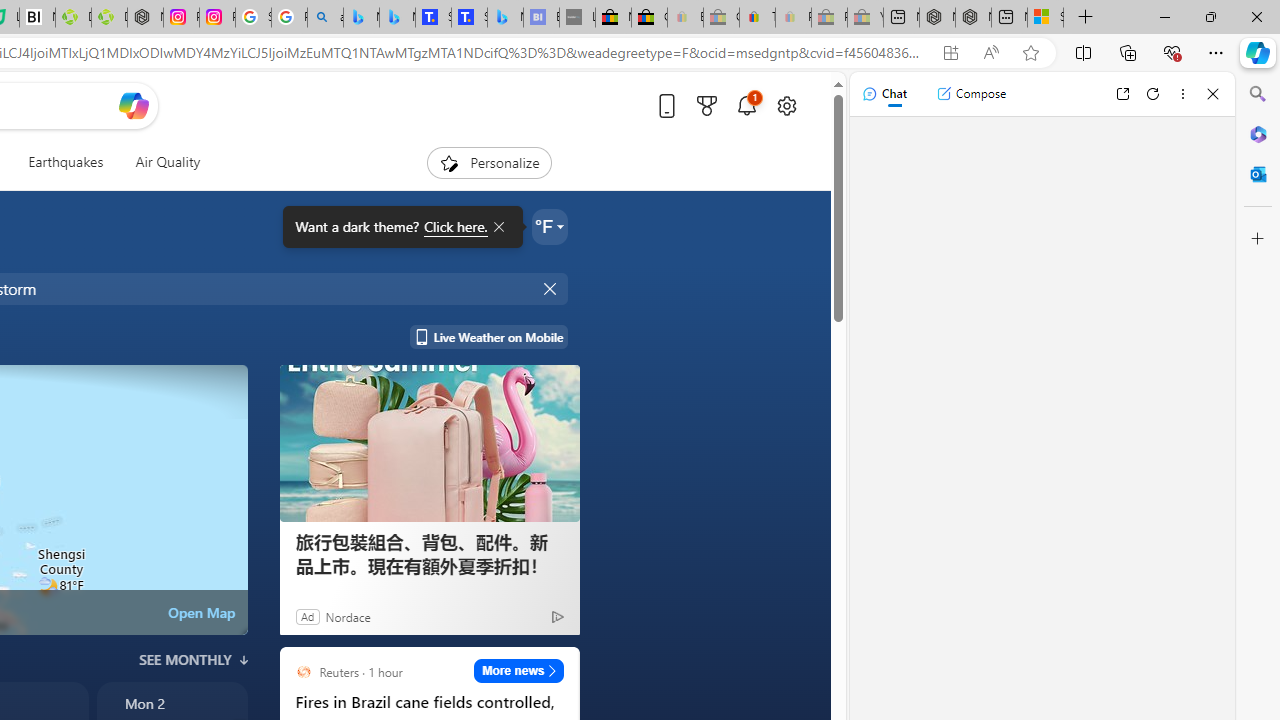 The width and height of the screenshot is (1280, 720). Describe the element at coordinates (145, 18) in the screenshot. I see `Nordace - Nordace Edin Collection` at that location.